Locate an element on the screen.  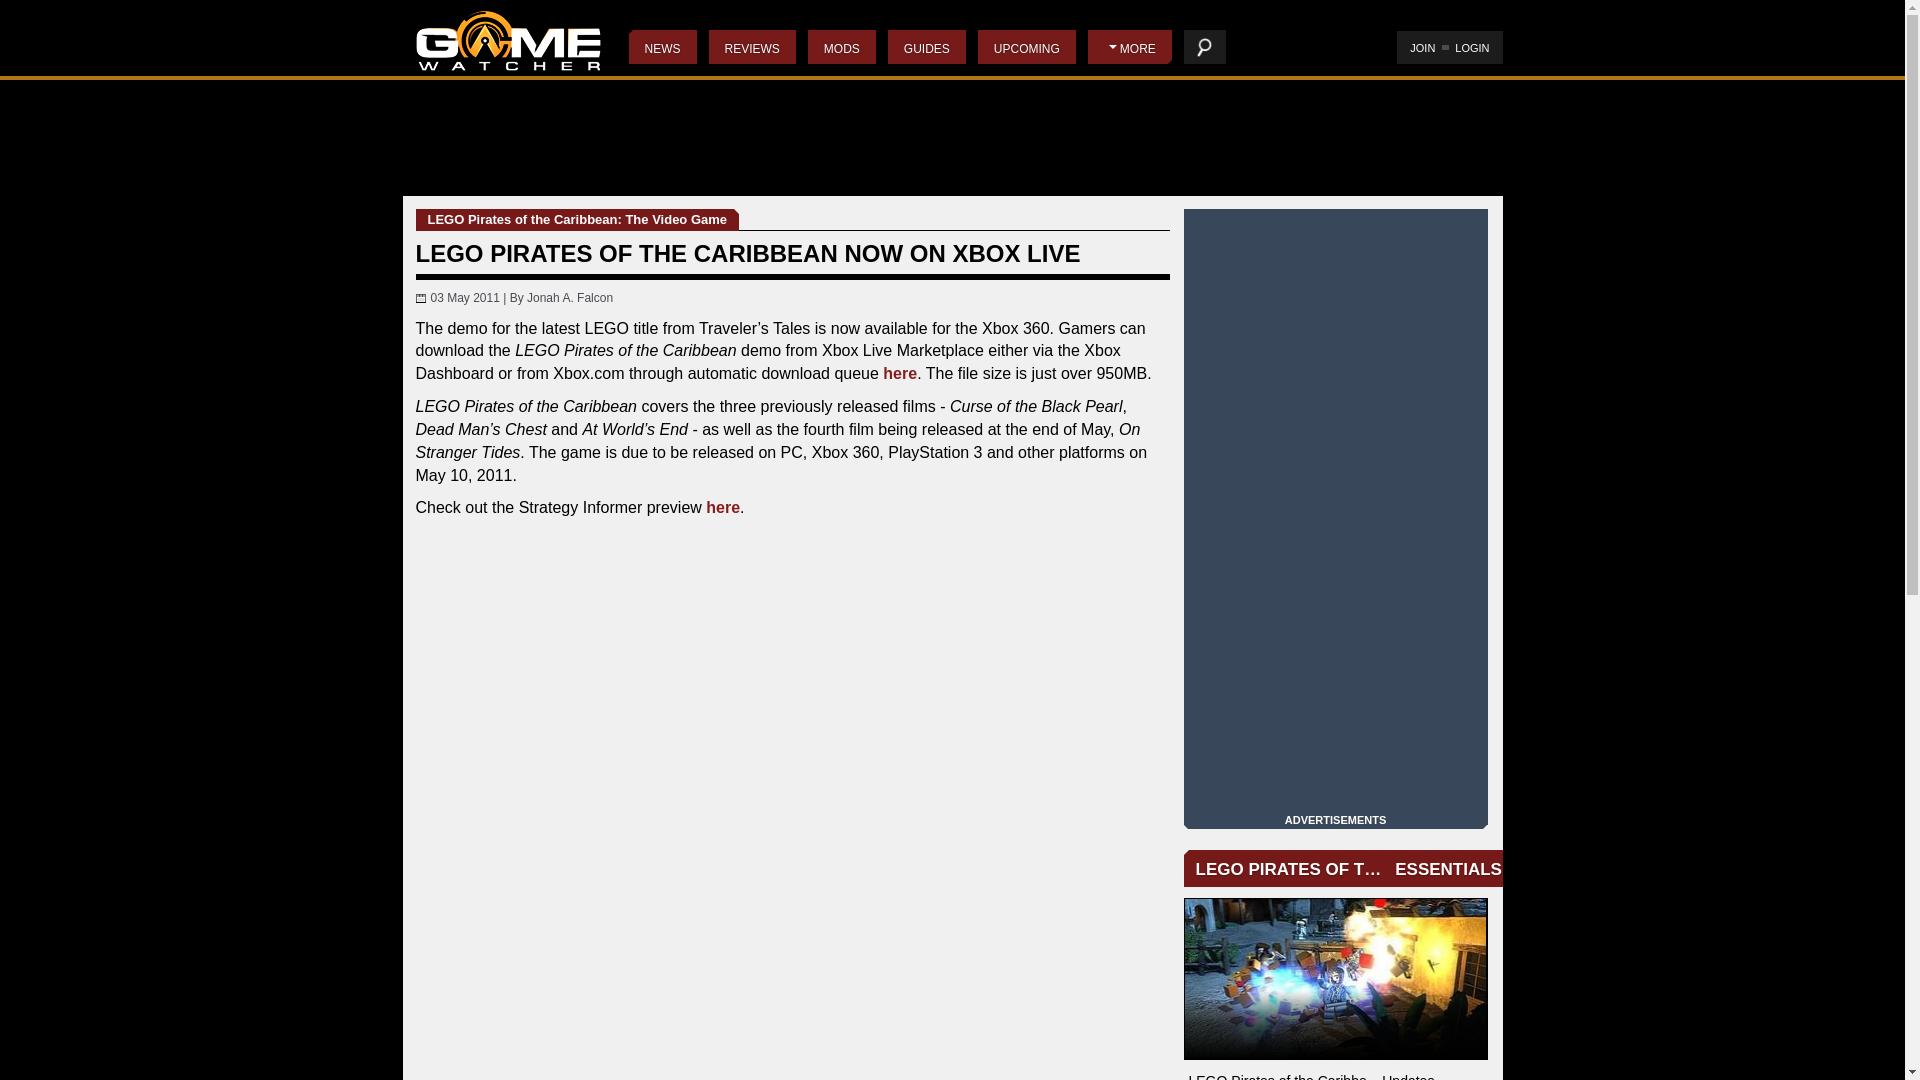
LEGO Pirates of the Caribbean: The Video Game is located at coordinates (578, 220).